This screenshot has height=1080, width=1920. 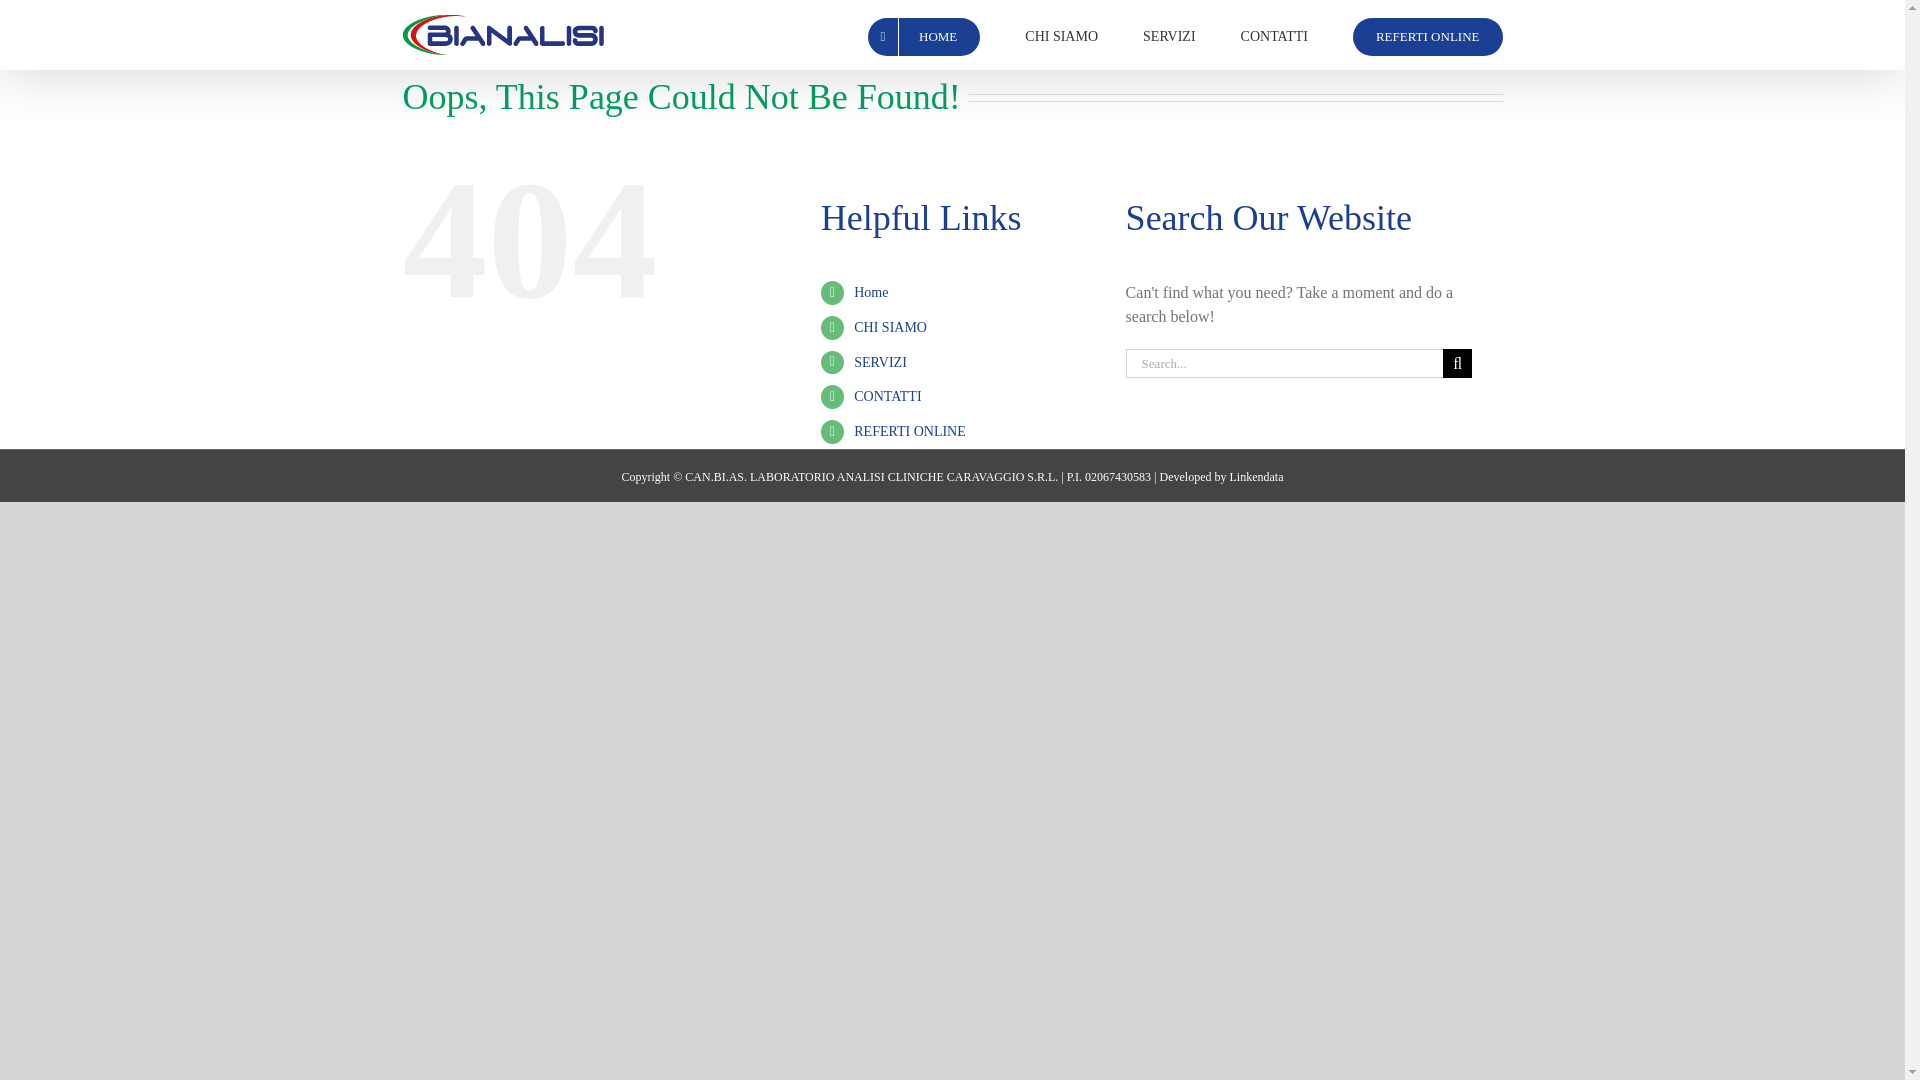 What do you see at coordinates (1255, 476) in the screenshot?
I see `Linkendata` at bounding box center [1255, 476].